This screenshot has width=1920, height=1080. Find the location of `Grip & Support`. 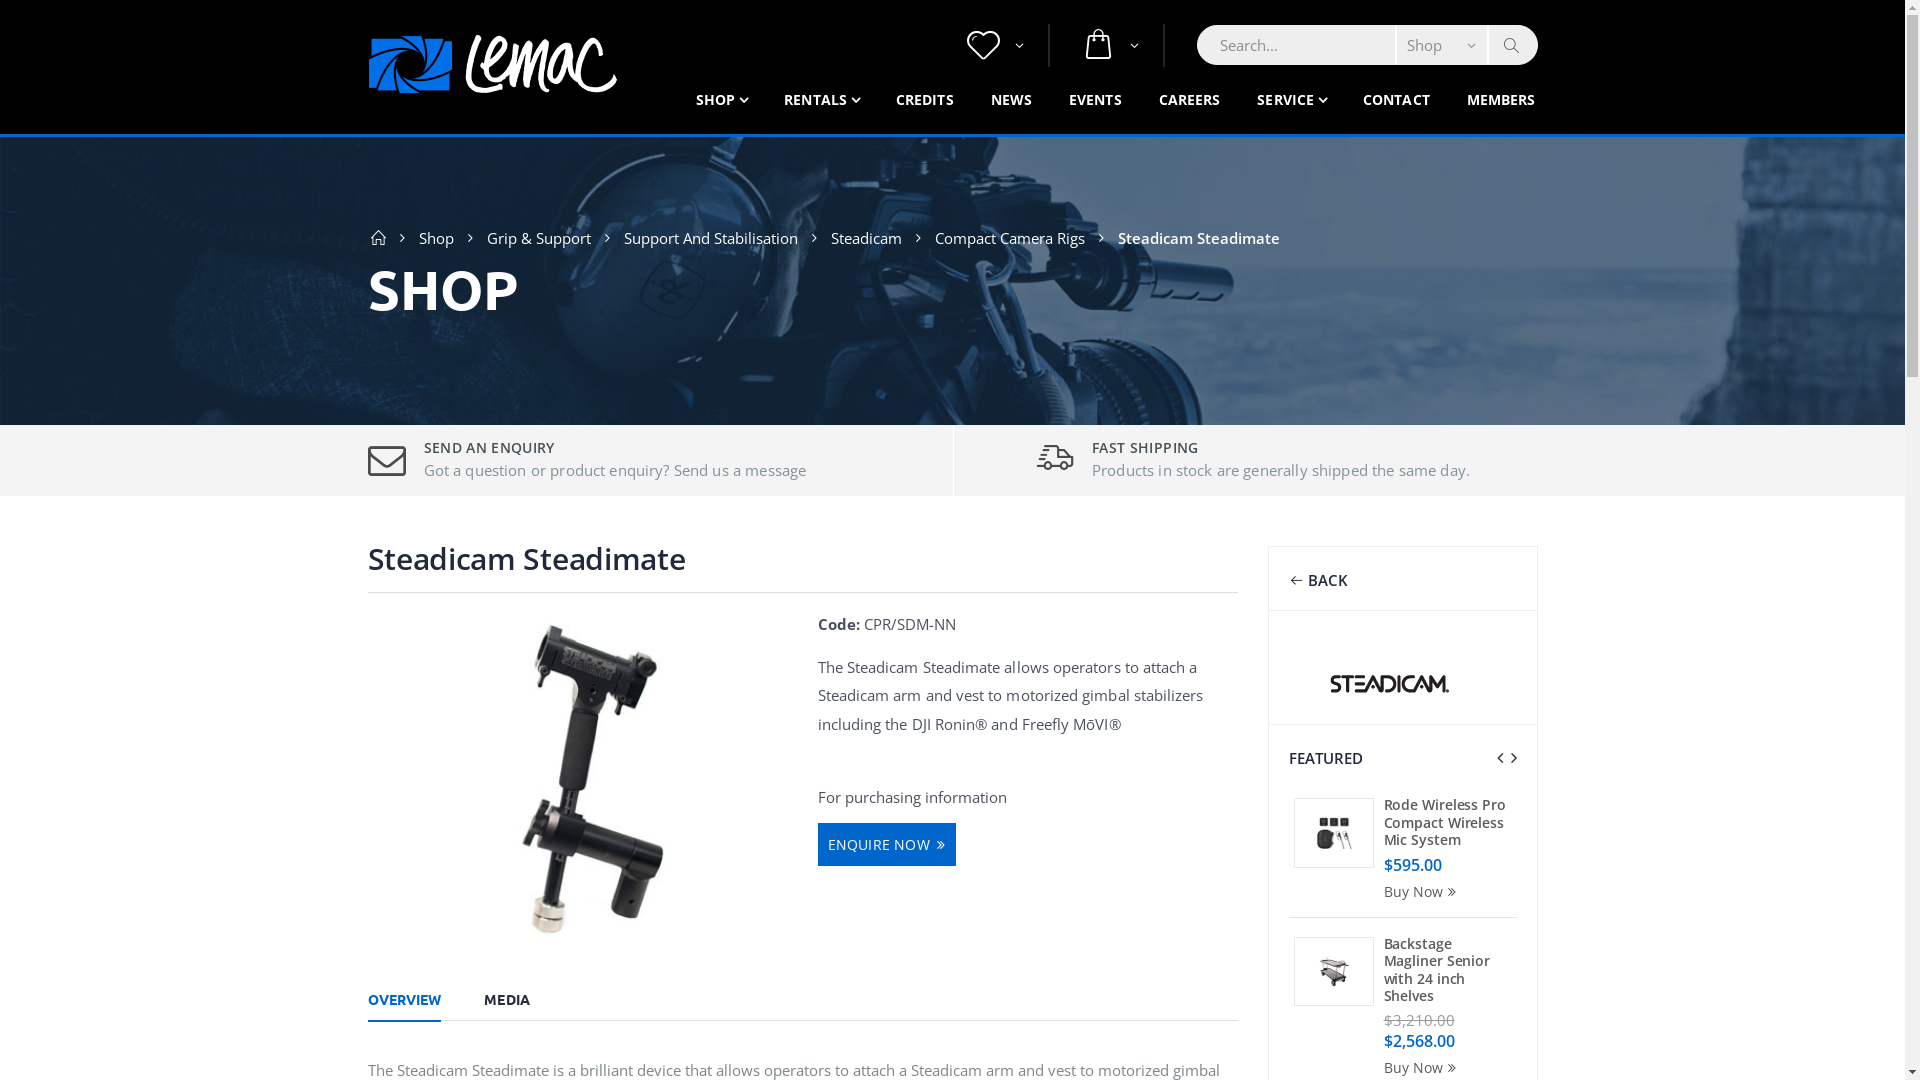

Grip & Support is located at coordinates (538, 238).